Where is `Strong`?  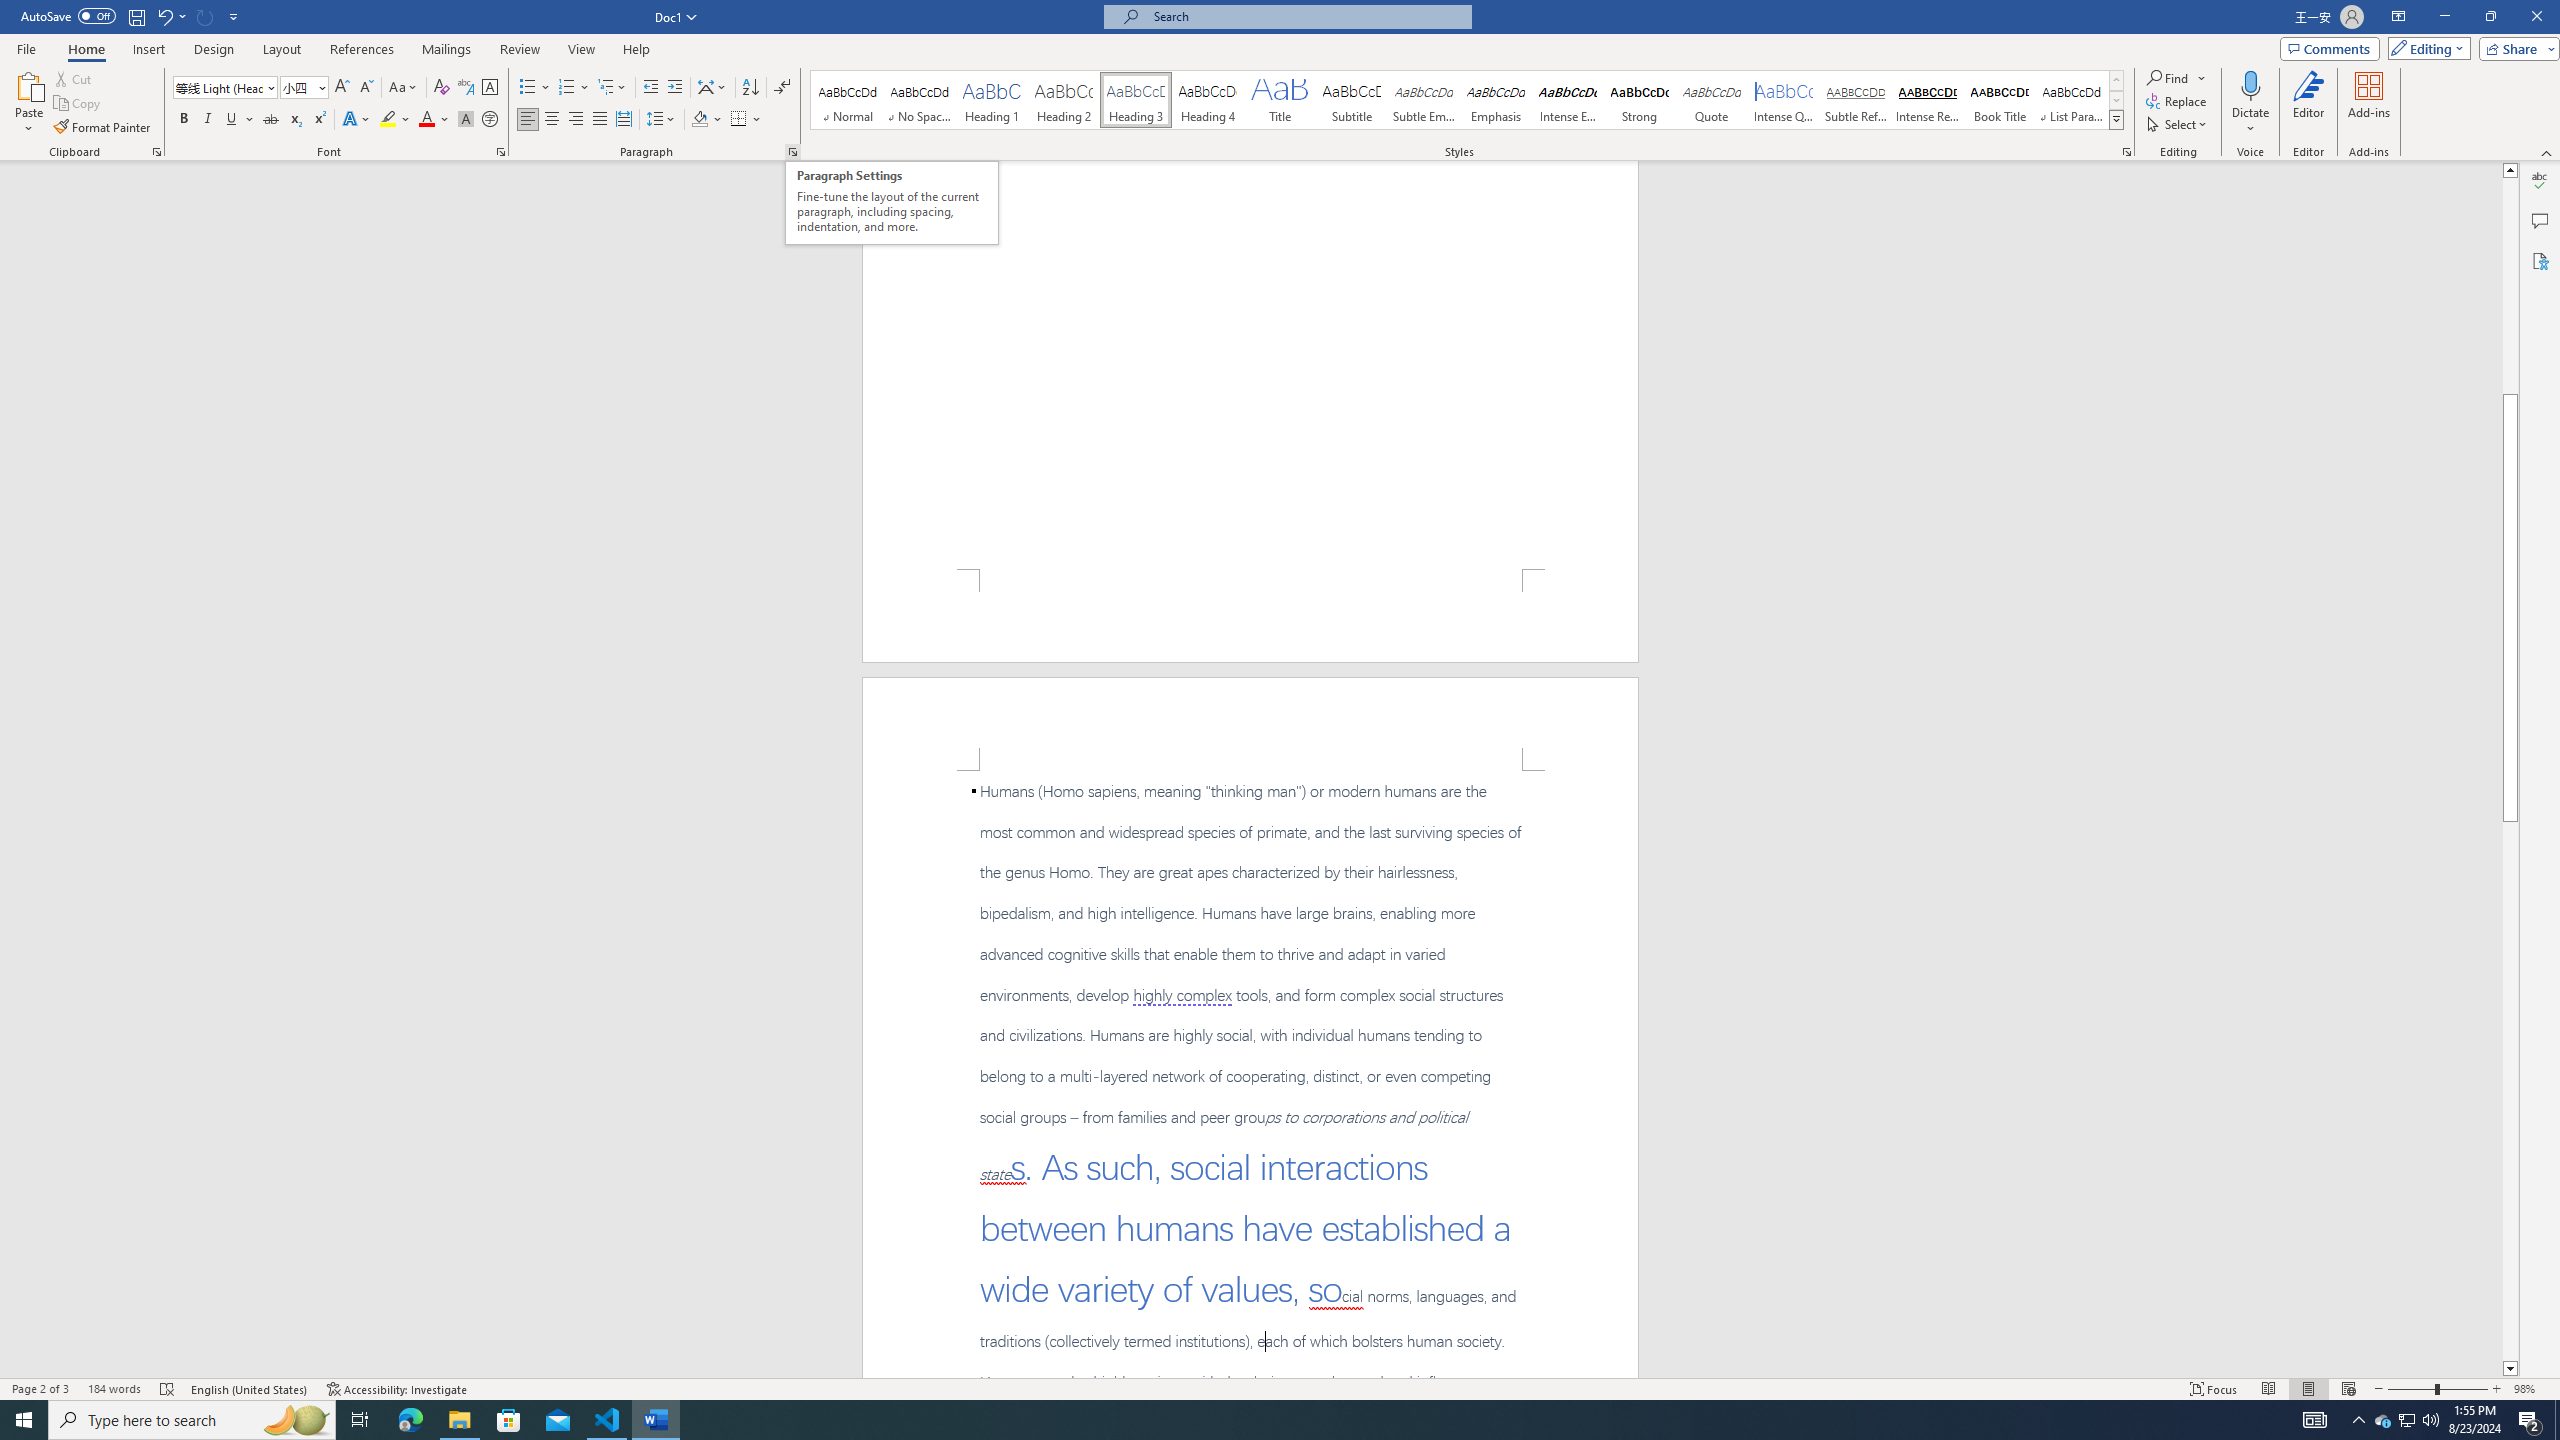
Strong is located at coordinates (1640, 100).